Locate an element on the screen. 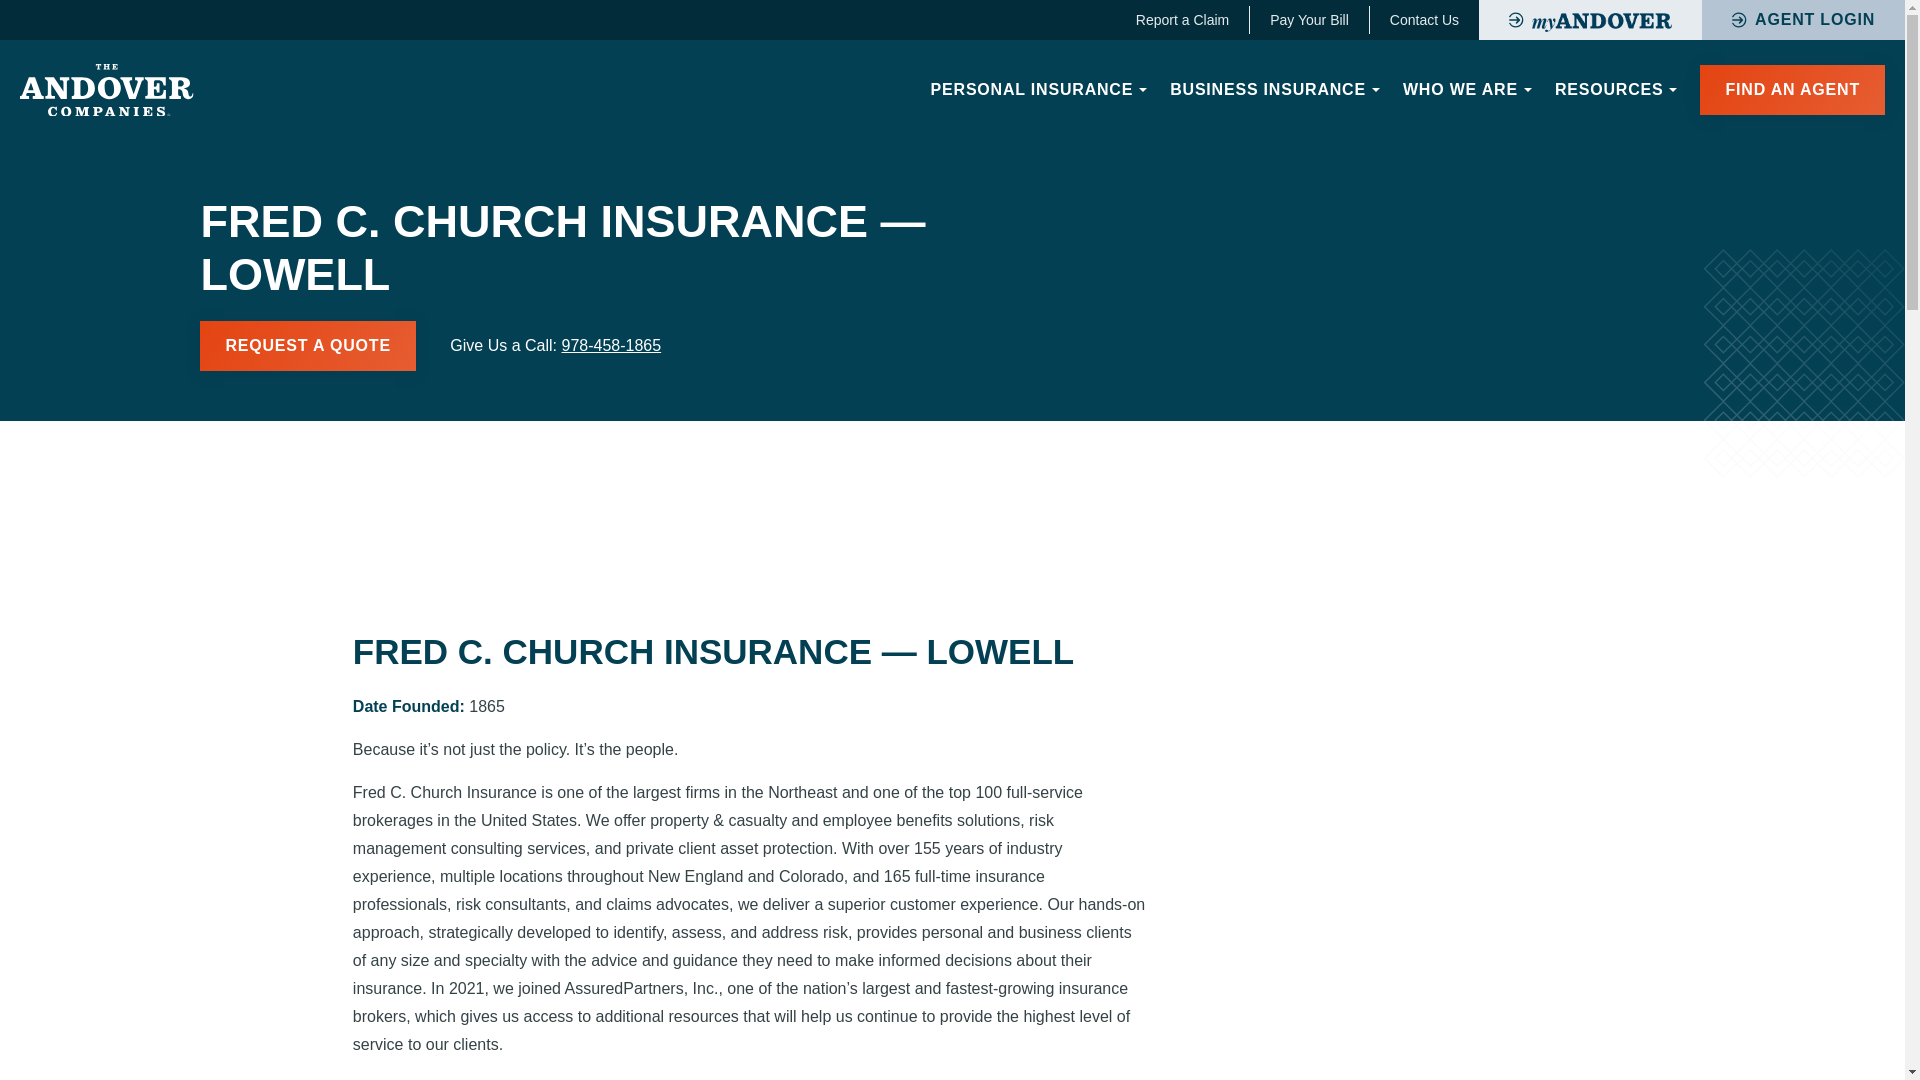 This screenshot has height=1080, width=1920. WHO WE ARE is located at coordinates (1464, 90).